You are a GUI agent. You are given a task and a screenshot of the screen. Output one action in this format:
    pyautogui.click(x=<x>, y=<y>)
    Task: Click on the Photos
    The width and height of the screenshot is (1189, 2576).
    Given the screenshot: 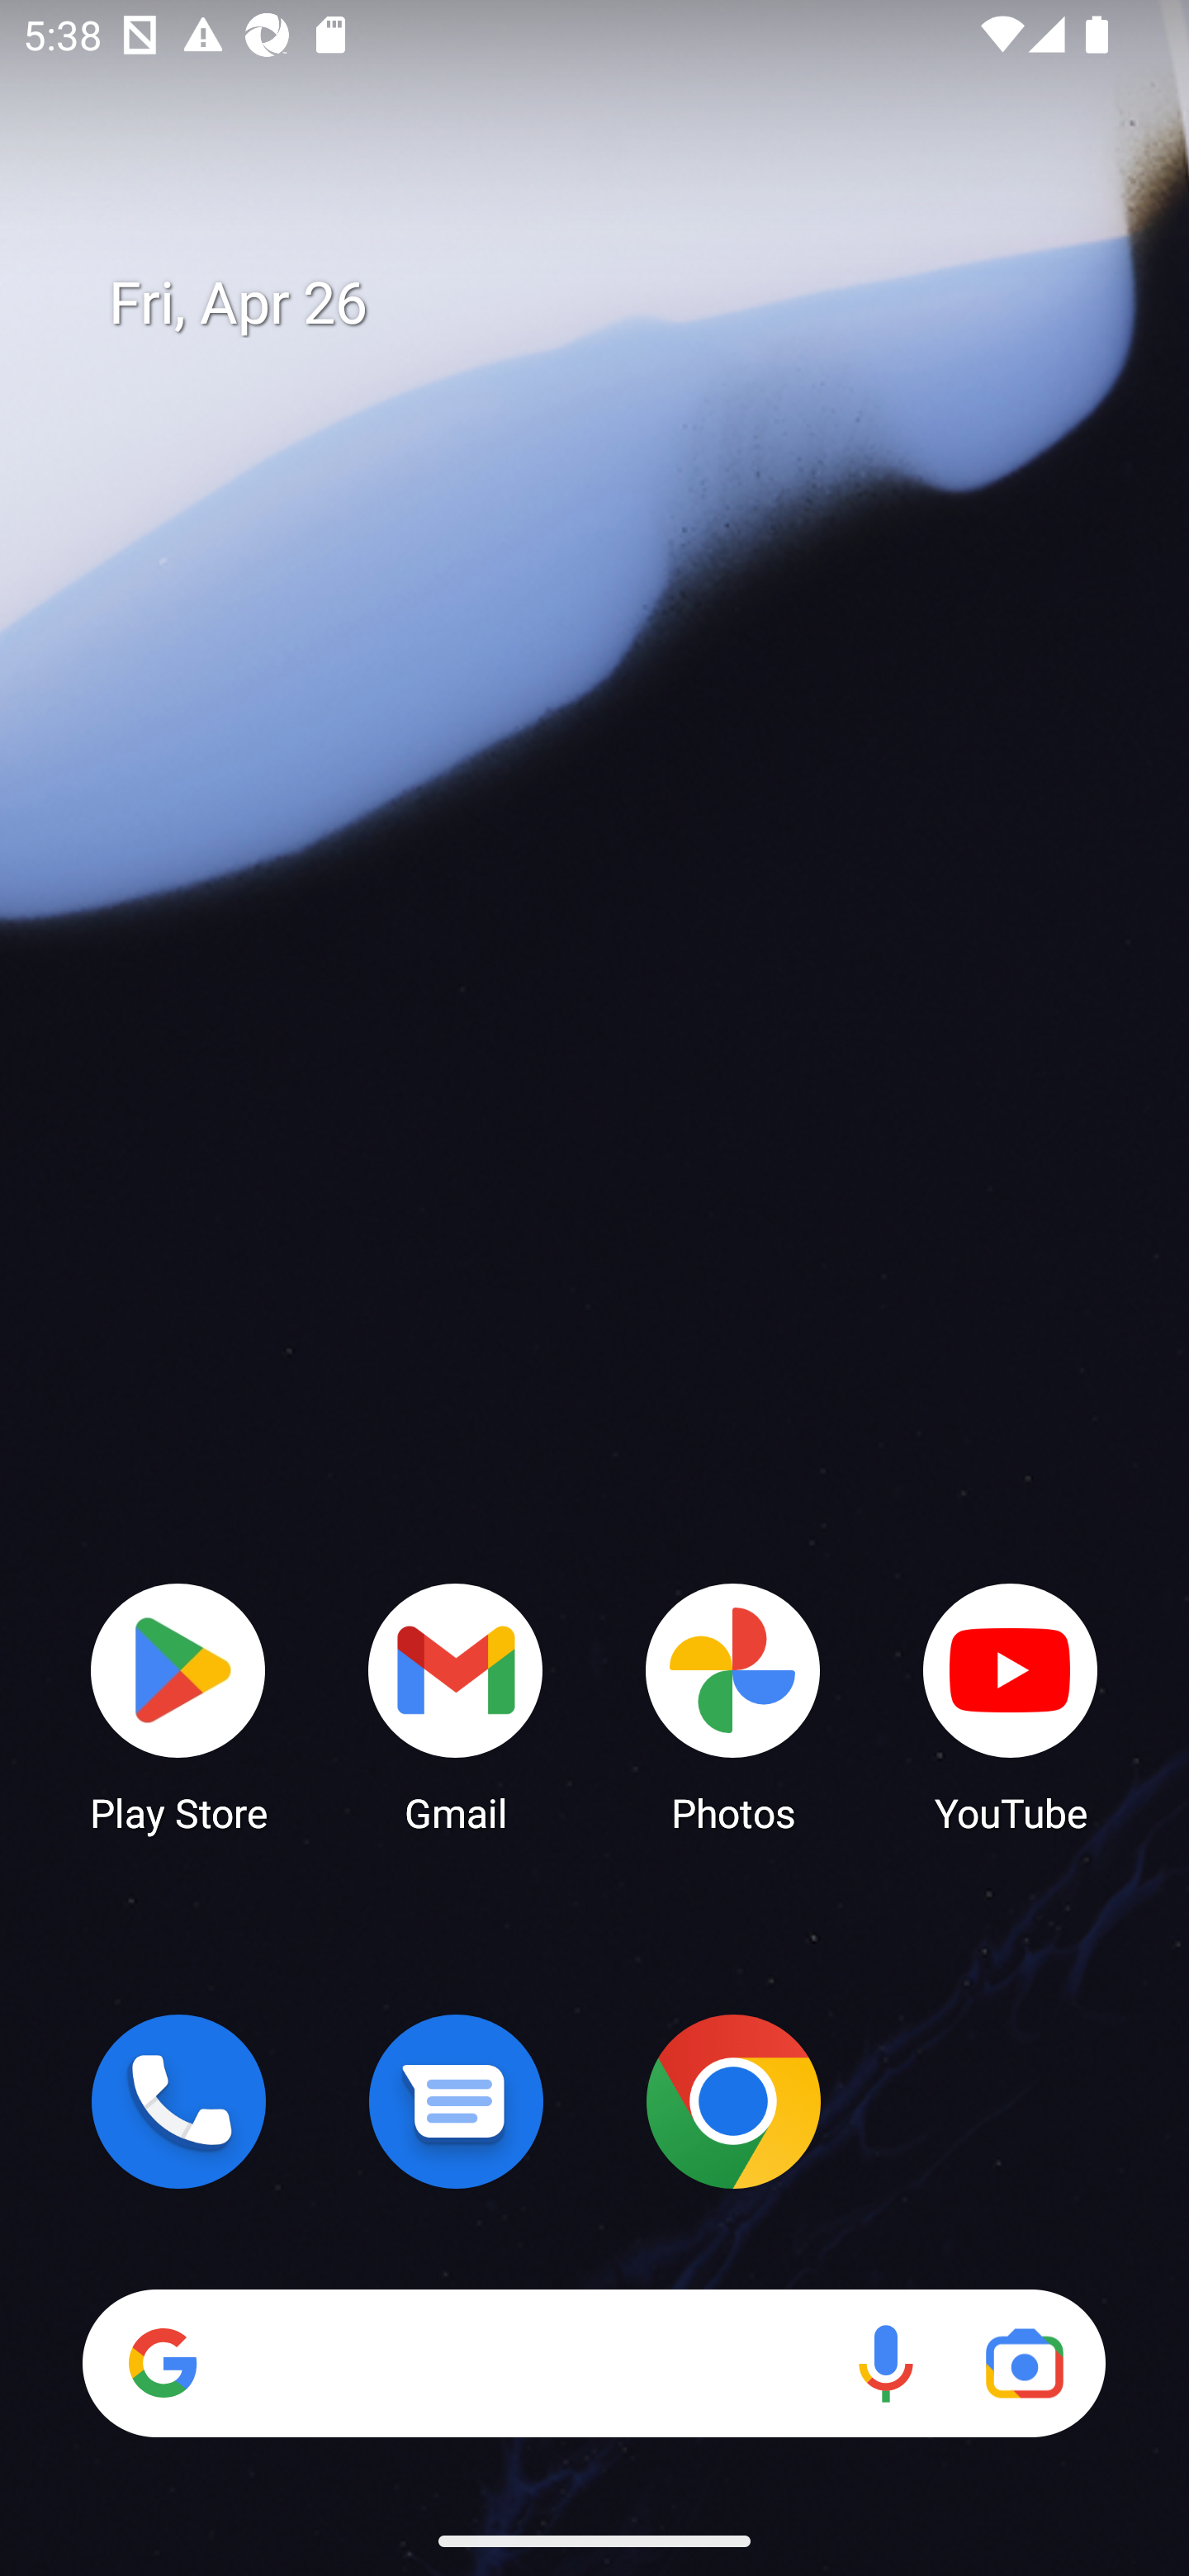 What is the action you would take?
    pyautogui.click(x=733, y=1706)
    